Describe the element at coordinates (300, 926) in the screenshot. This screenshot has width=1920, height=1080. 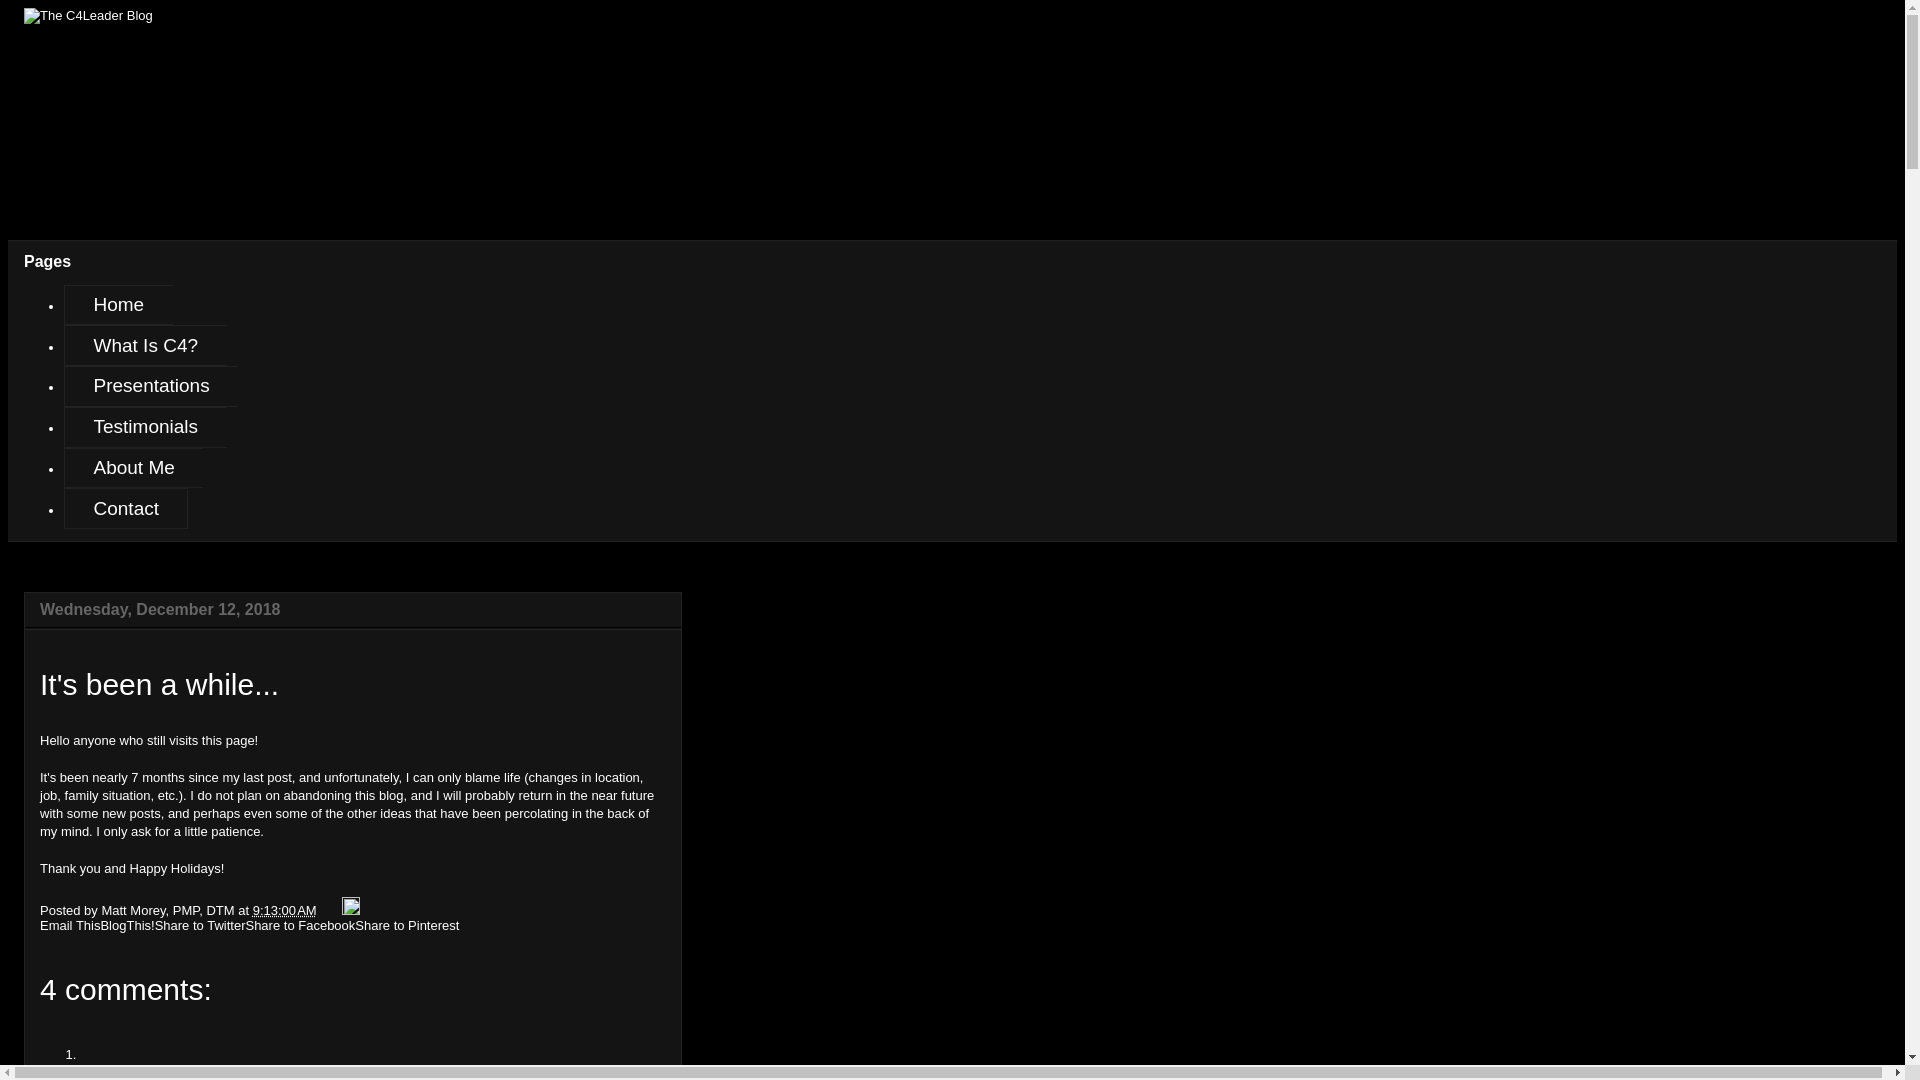
I see `Share to Facebook` at that location.